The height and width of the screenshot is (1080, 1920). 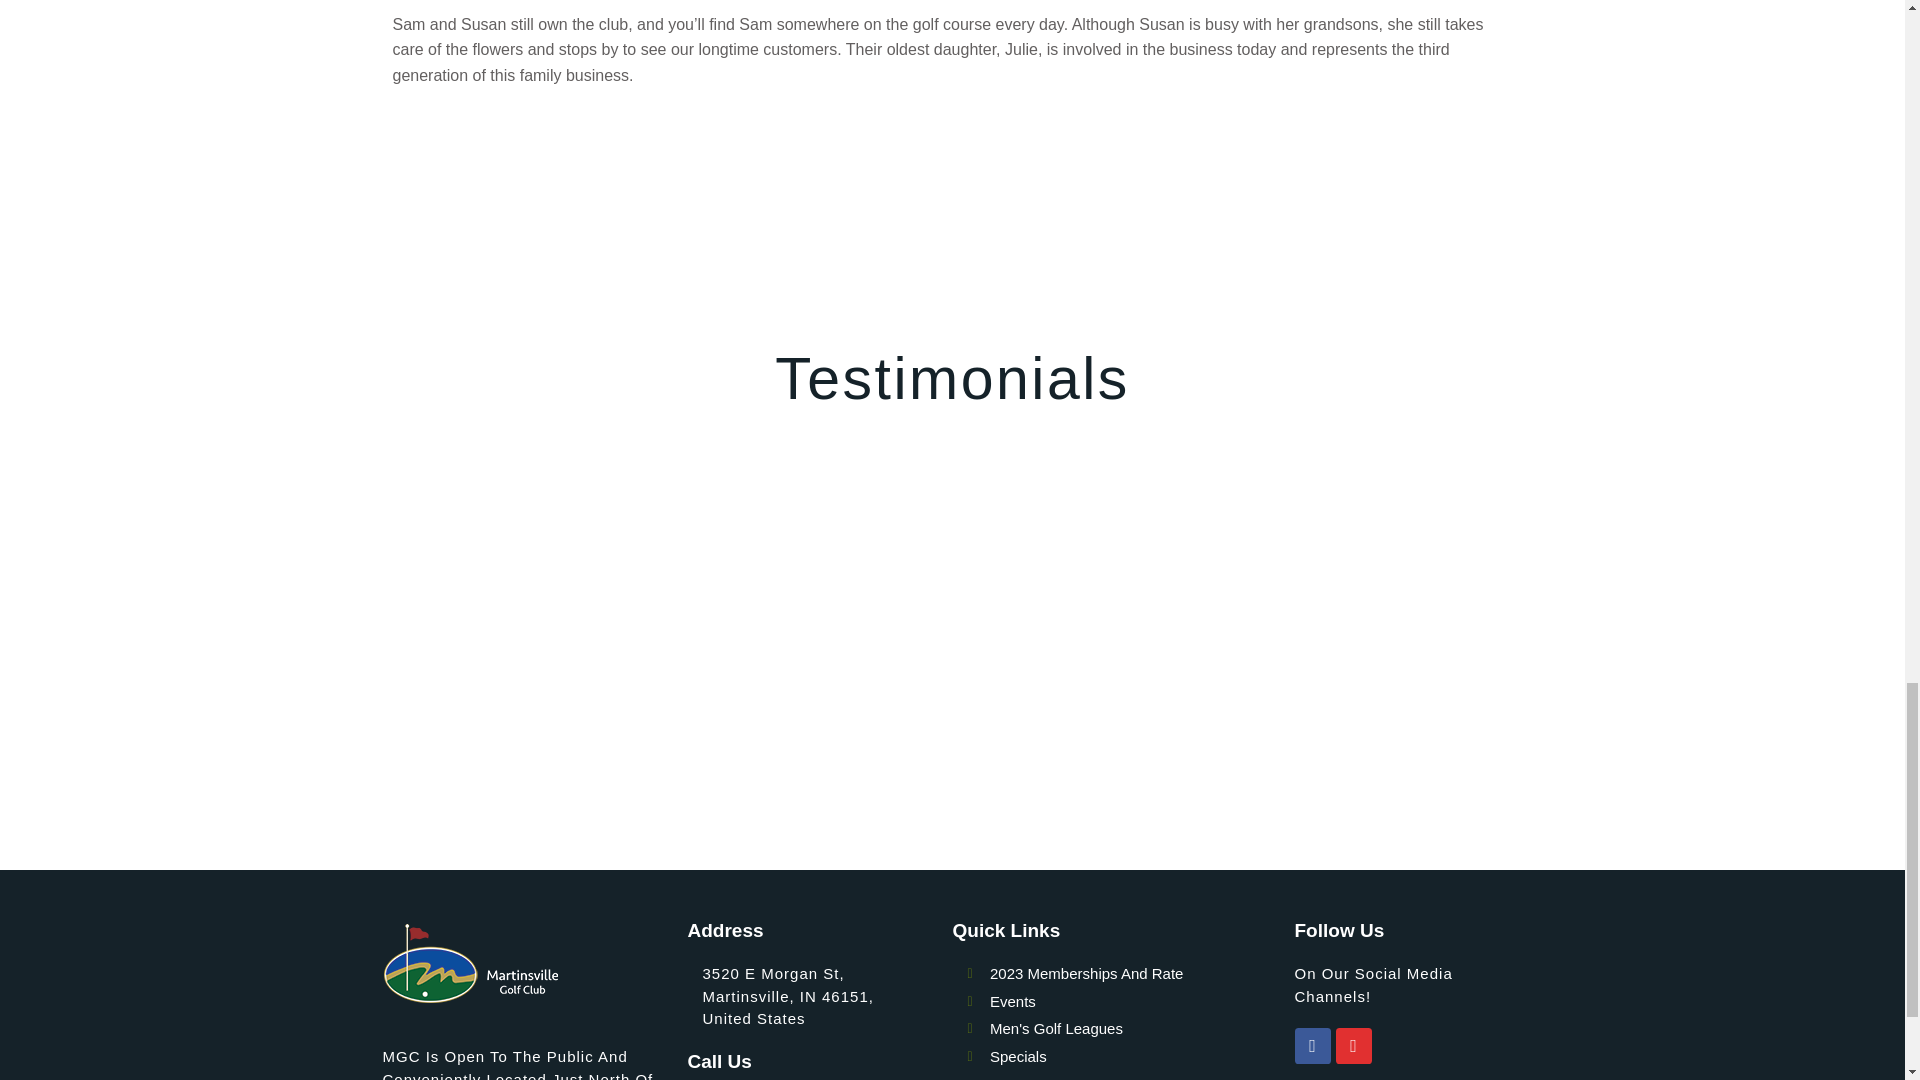 What do you see at coordinates (754, 996) in the screenshot?
I see `765-342-4336` at bounding box center [754, 996].